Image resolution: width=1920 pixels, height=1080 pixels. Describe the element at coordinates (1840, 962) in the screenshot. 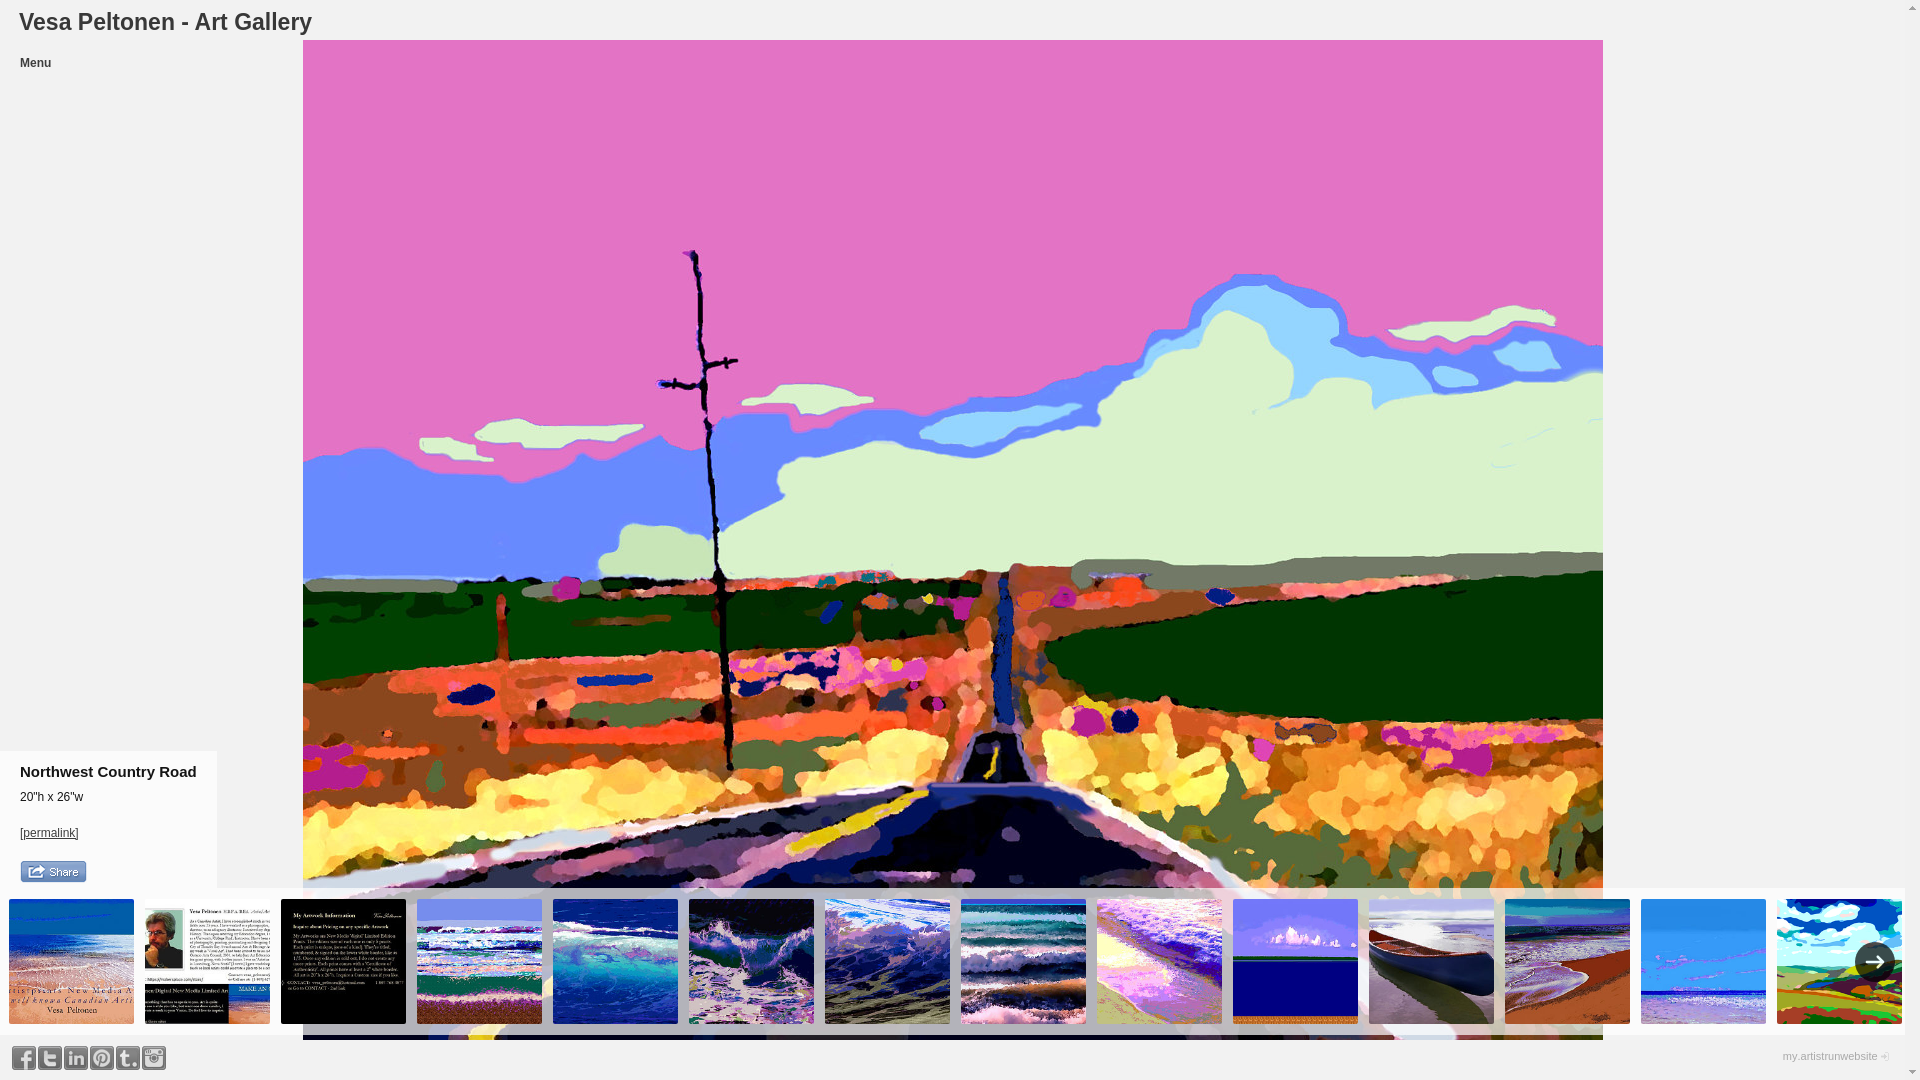

I see `Rolling Countryside` at that location.